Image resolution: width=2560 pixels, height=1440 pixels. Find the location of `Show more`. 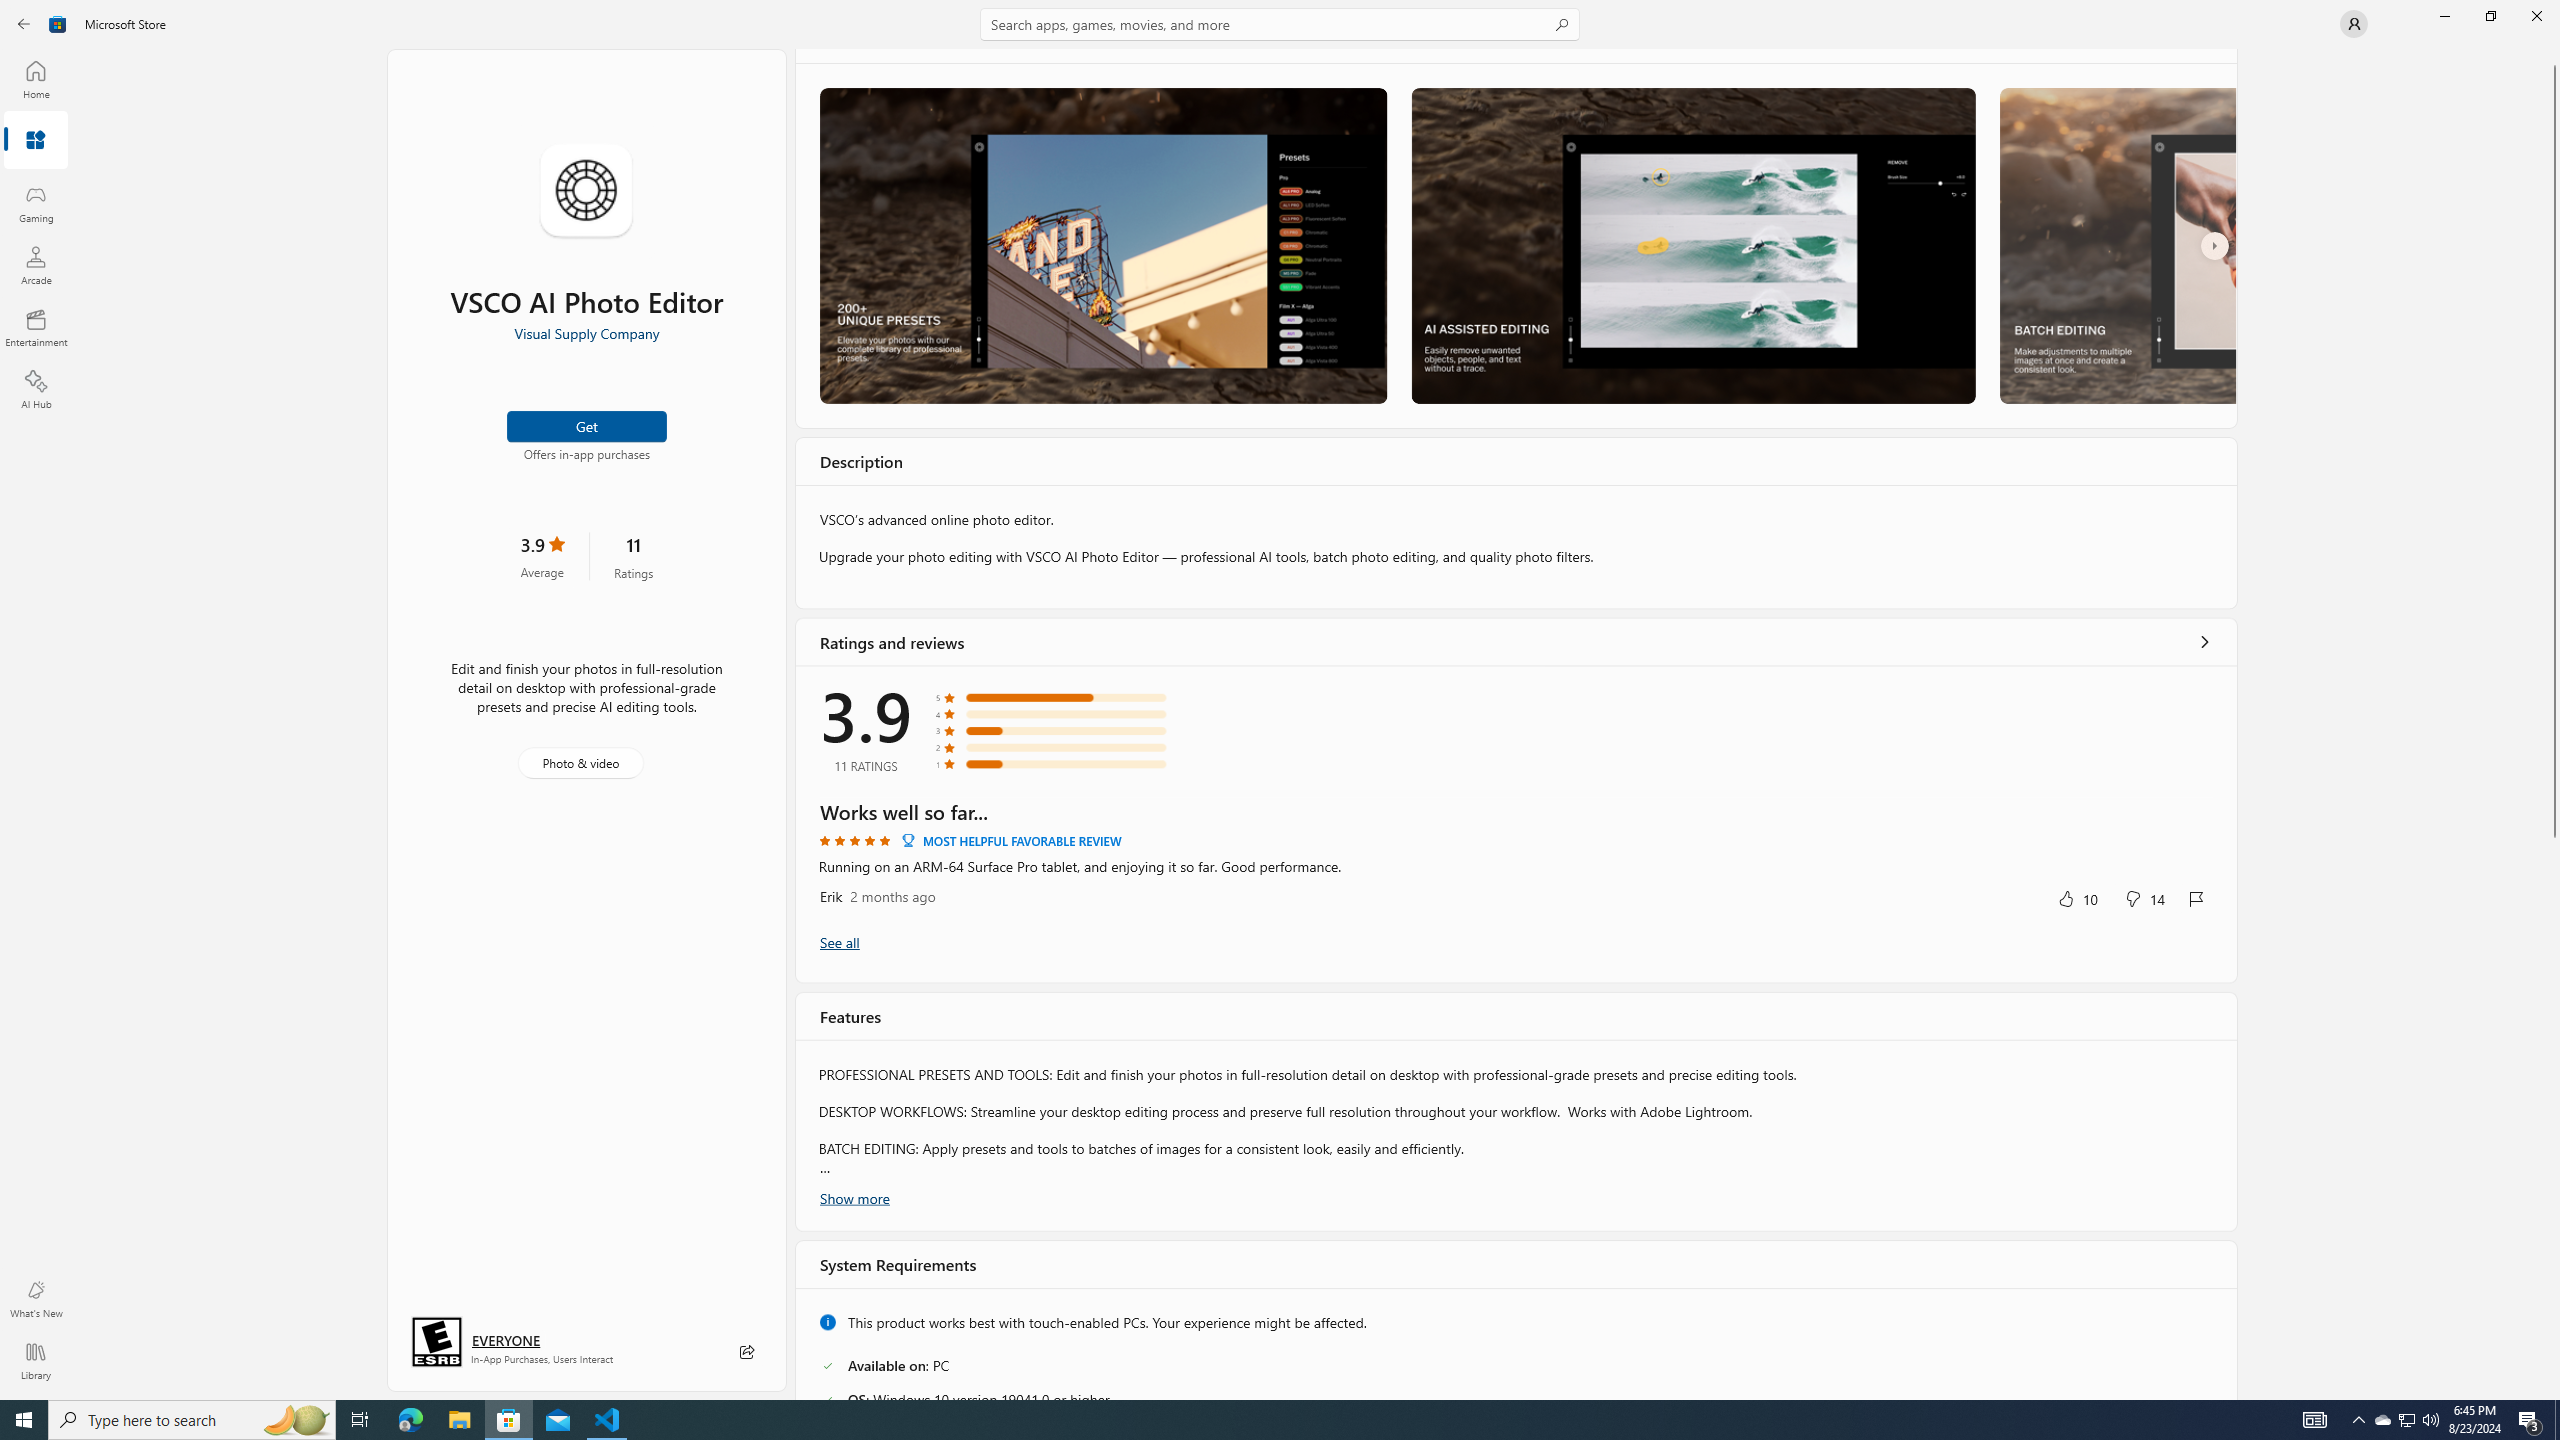

Show more is located at coordinates (854, 622).